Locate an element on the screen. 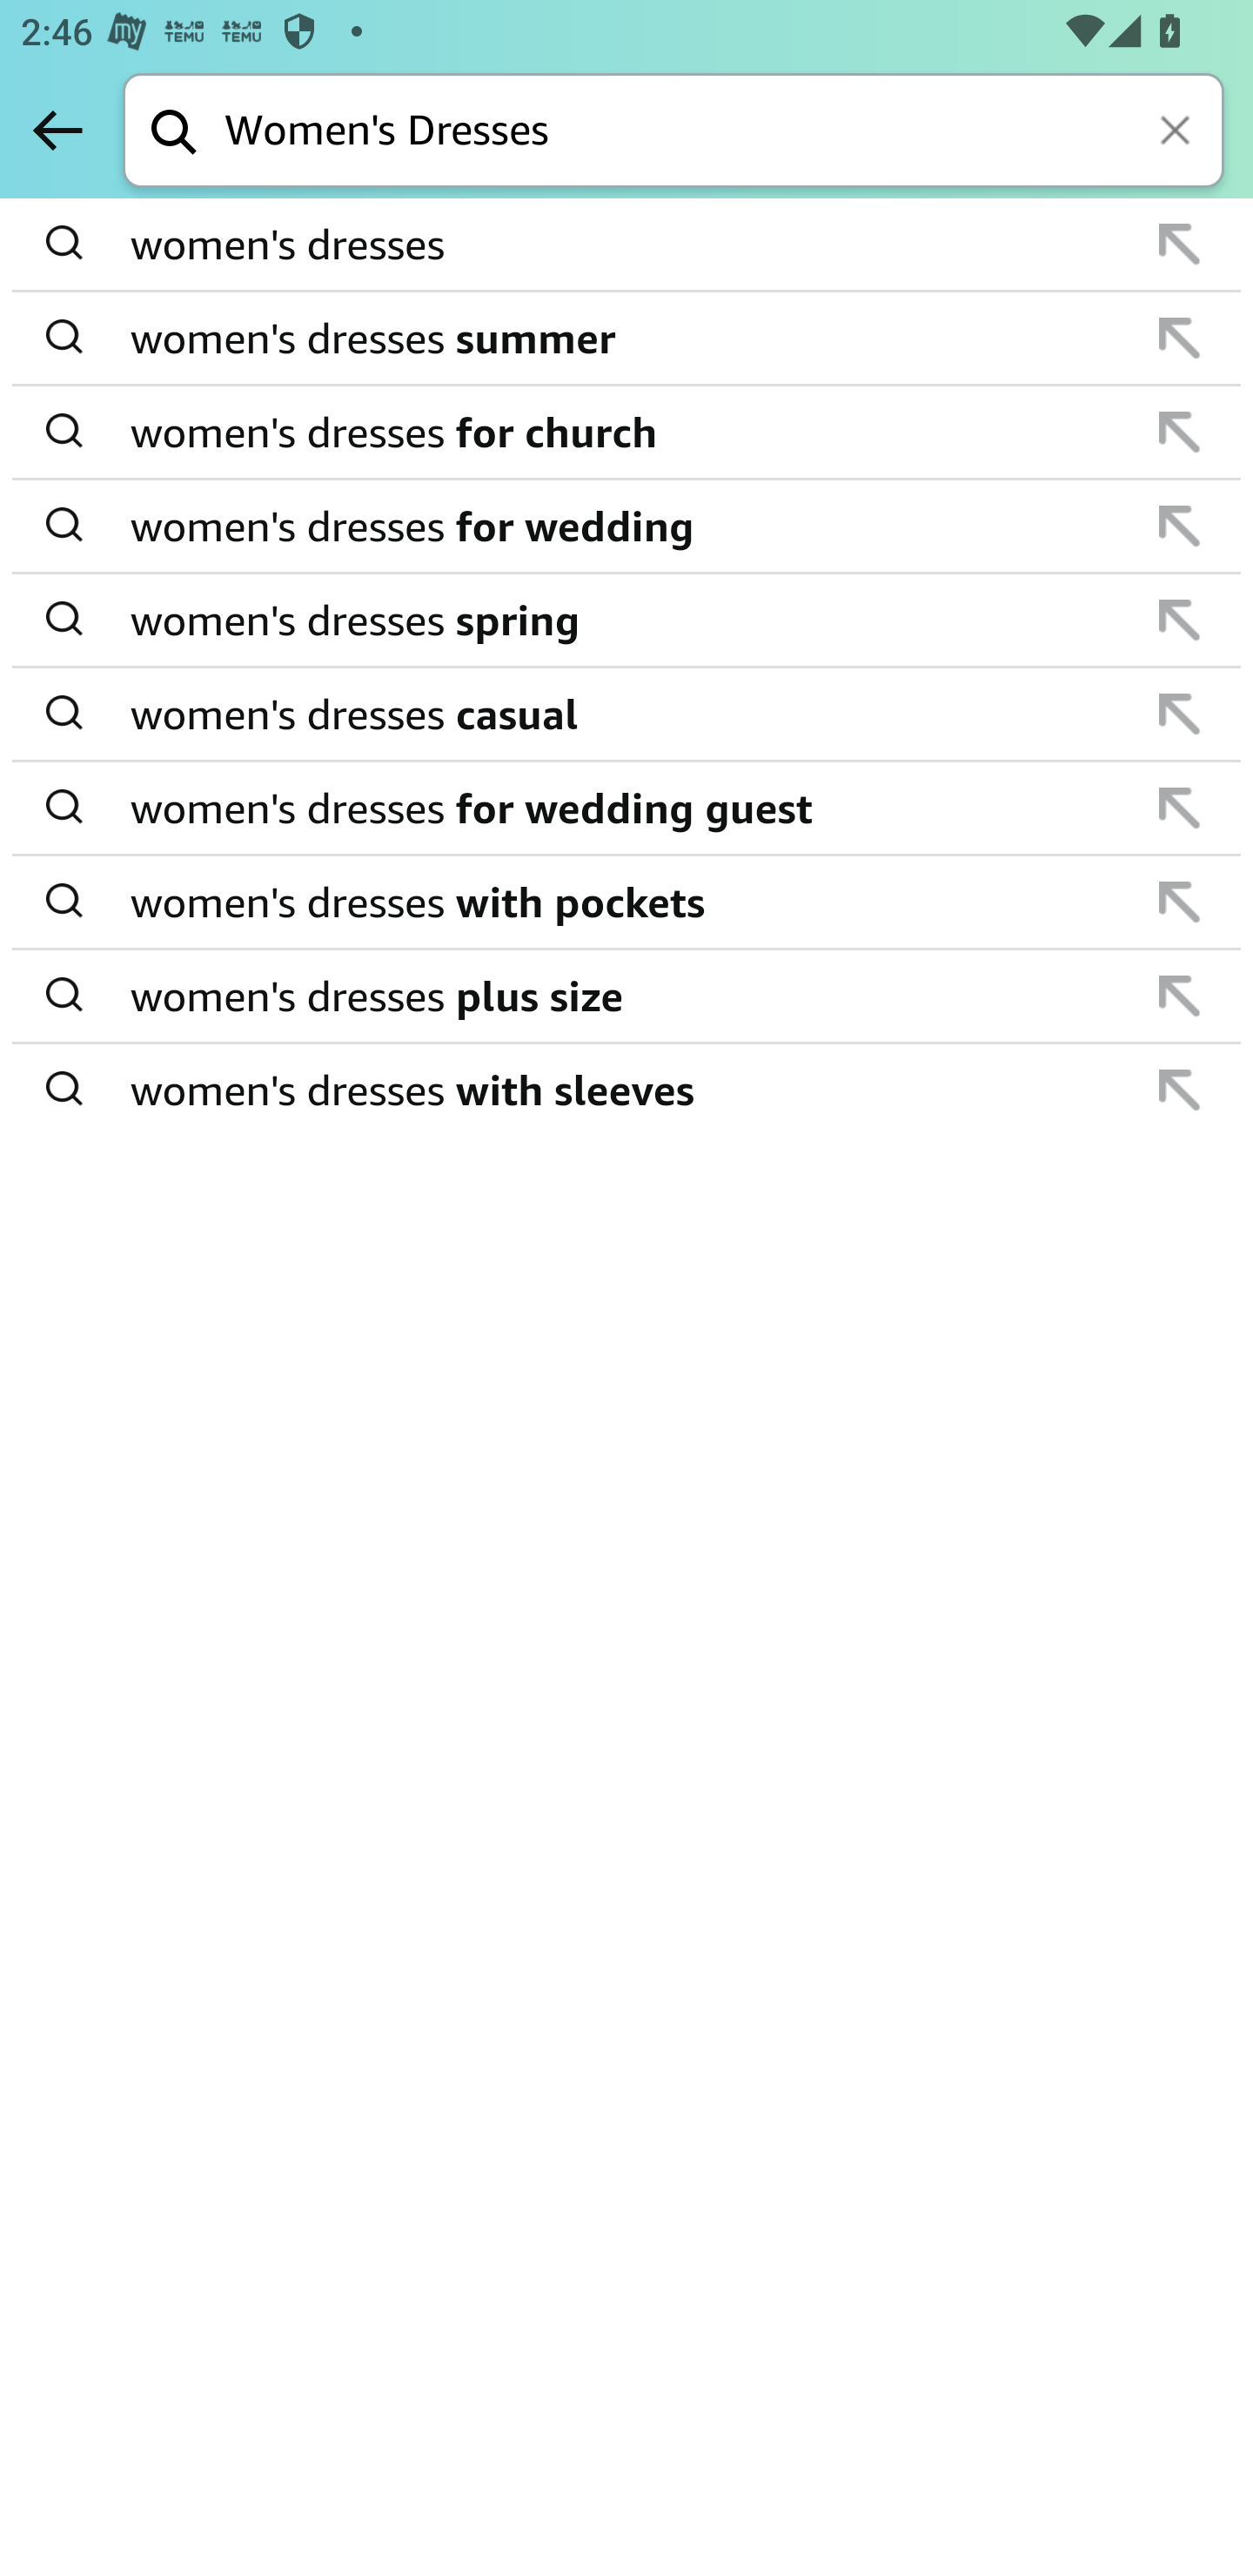  women's dresses for church is located at coordinates (628, 432).